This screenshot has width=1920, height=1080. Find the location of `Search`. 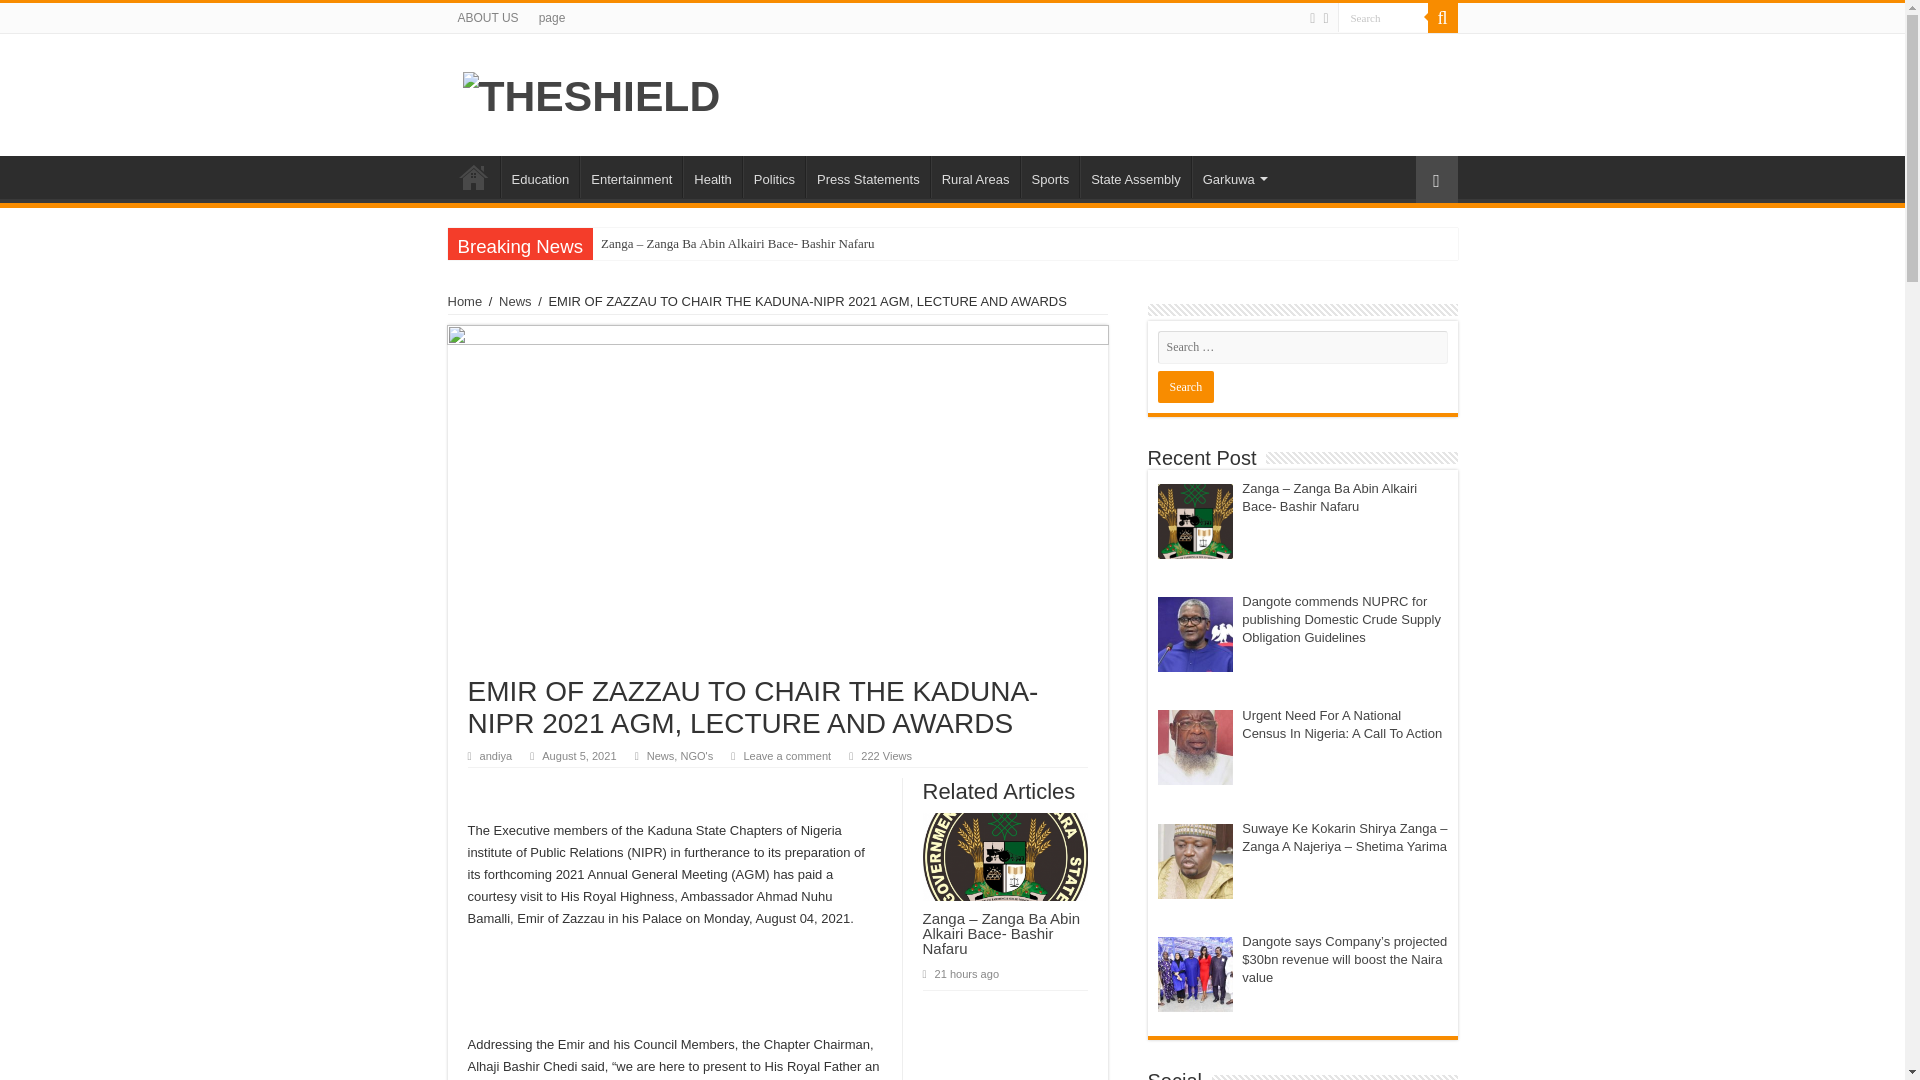

Search is located at coordinates (1442, 18).